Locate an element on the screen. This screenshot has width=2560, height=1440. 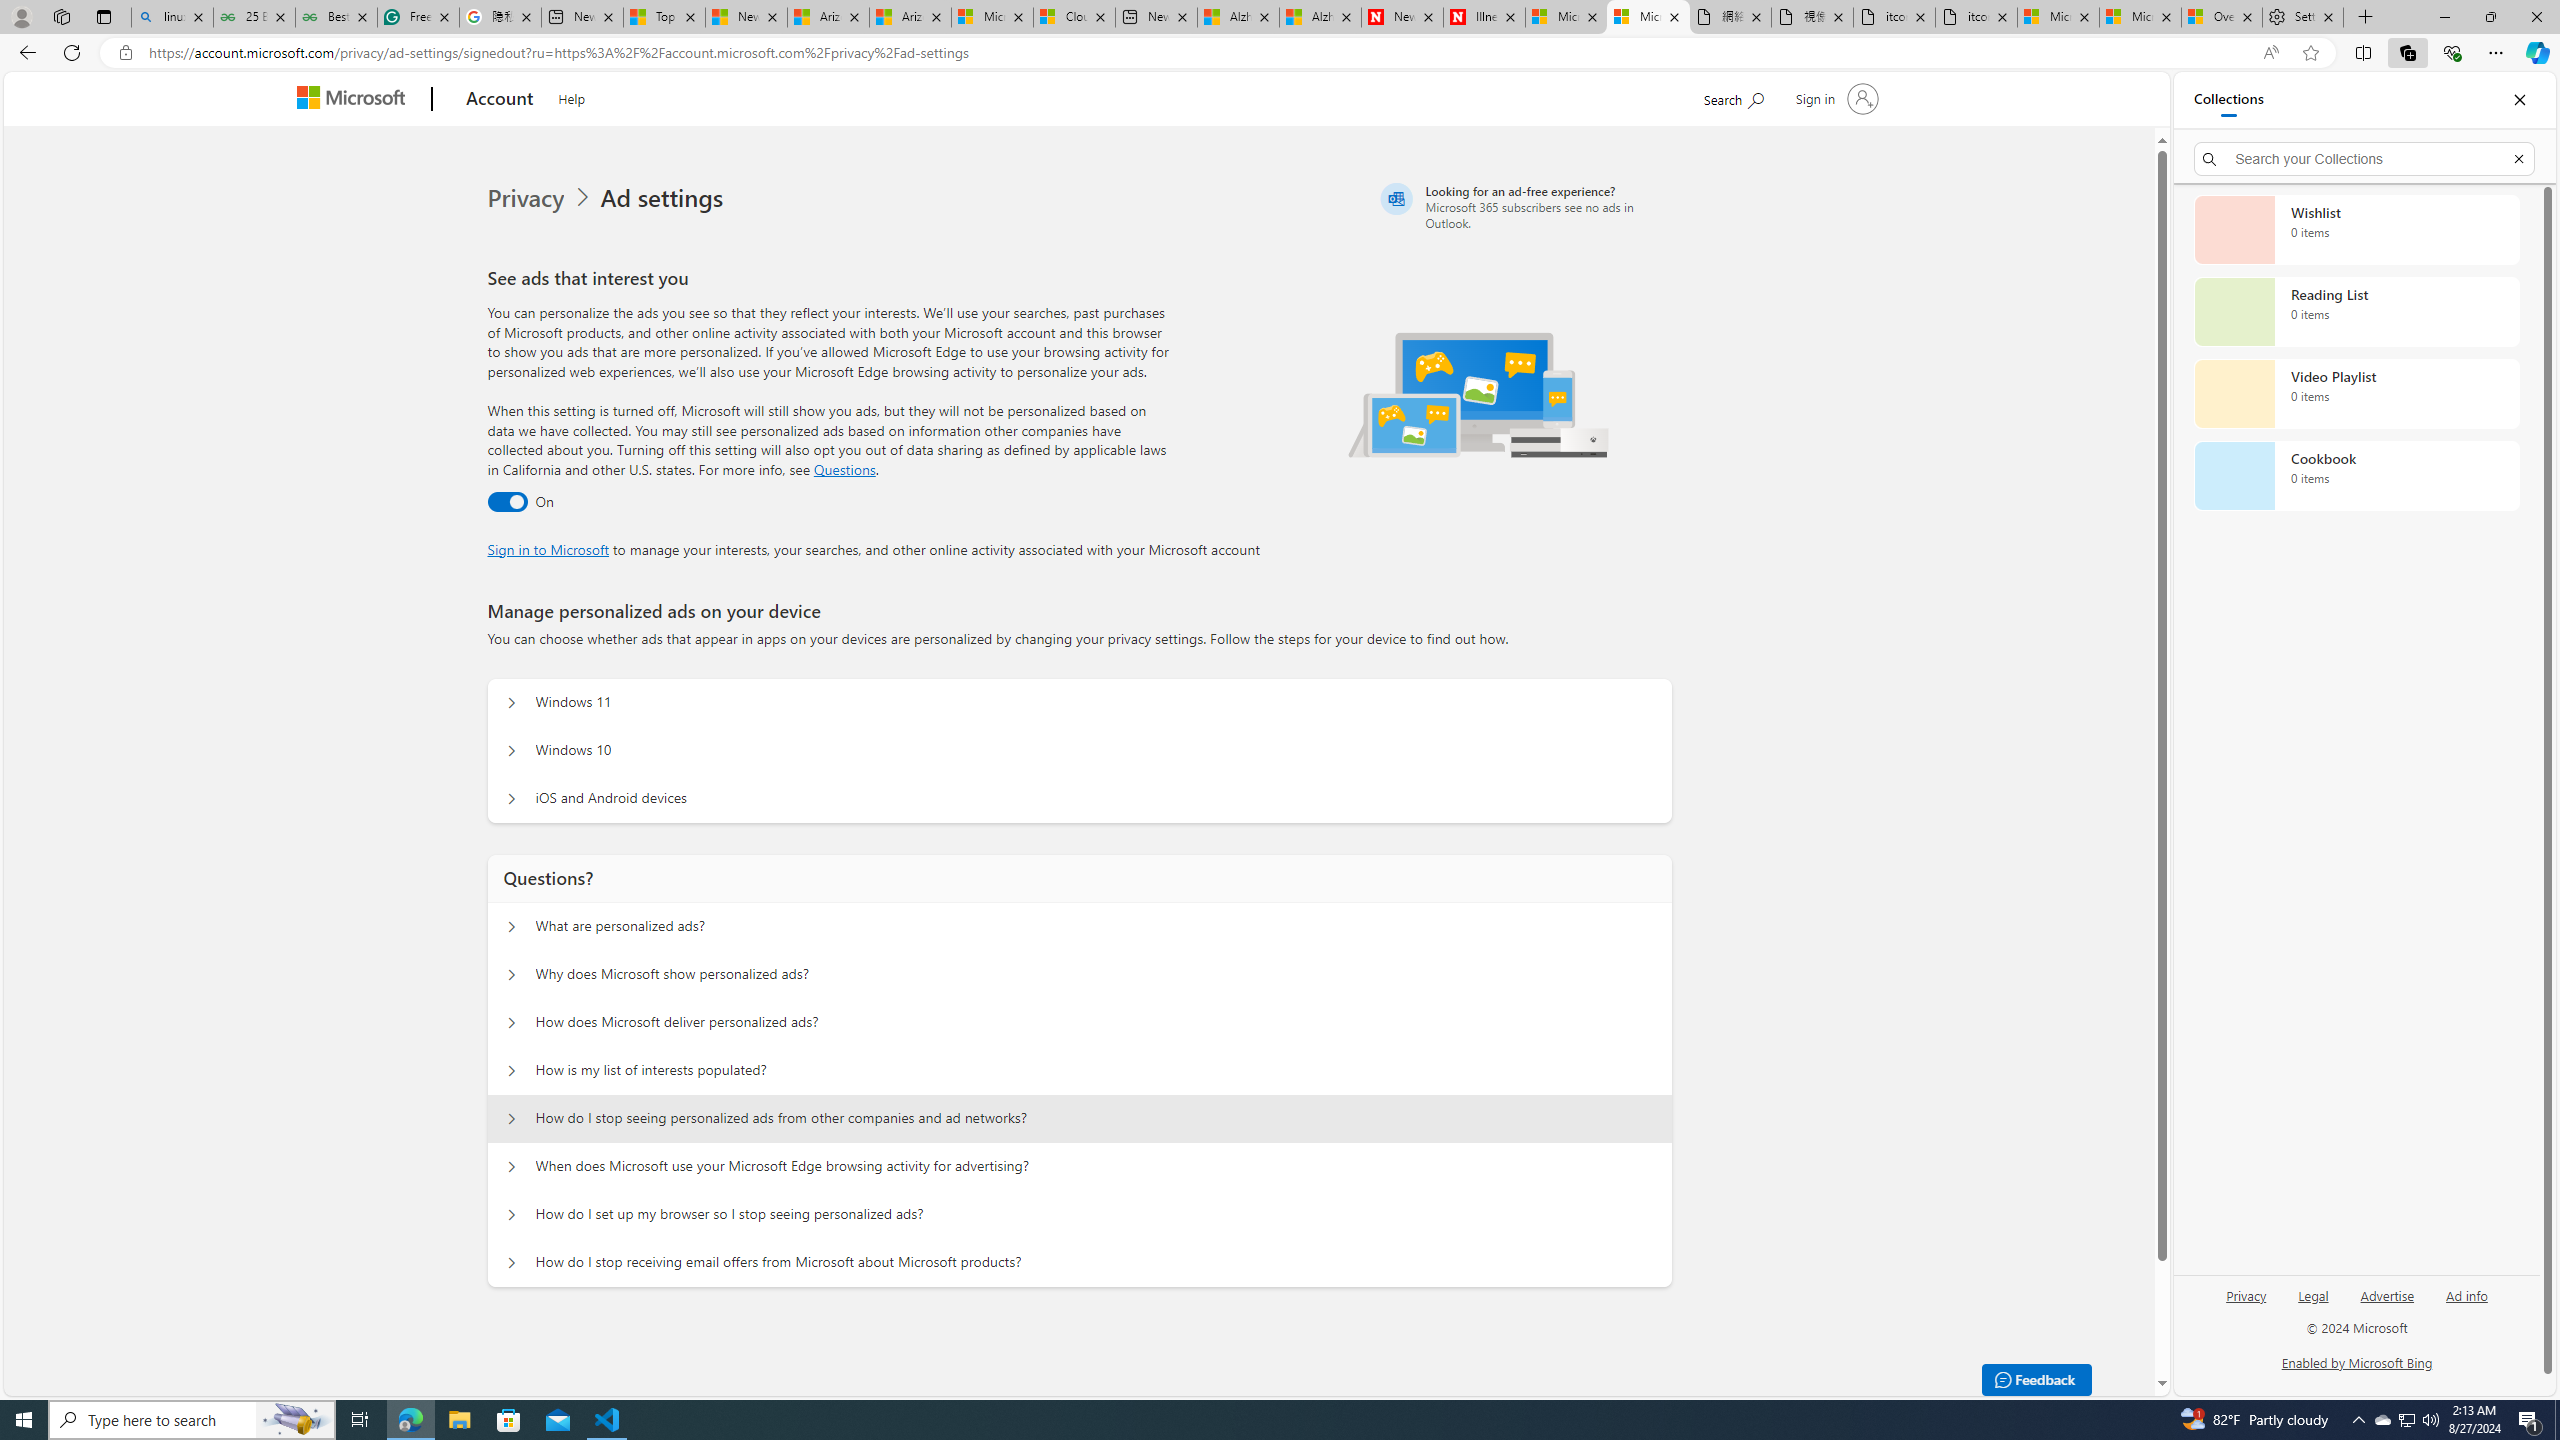
Account is located at coordinates (498, 100).